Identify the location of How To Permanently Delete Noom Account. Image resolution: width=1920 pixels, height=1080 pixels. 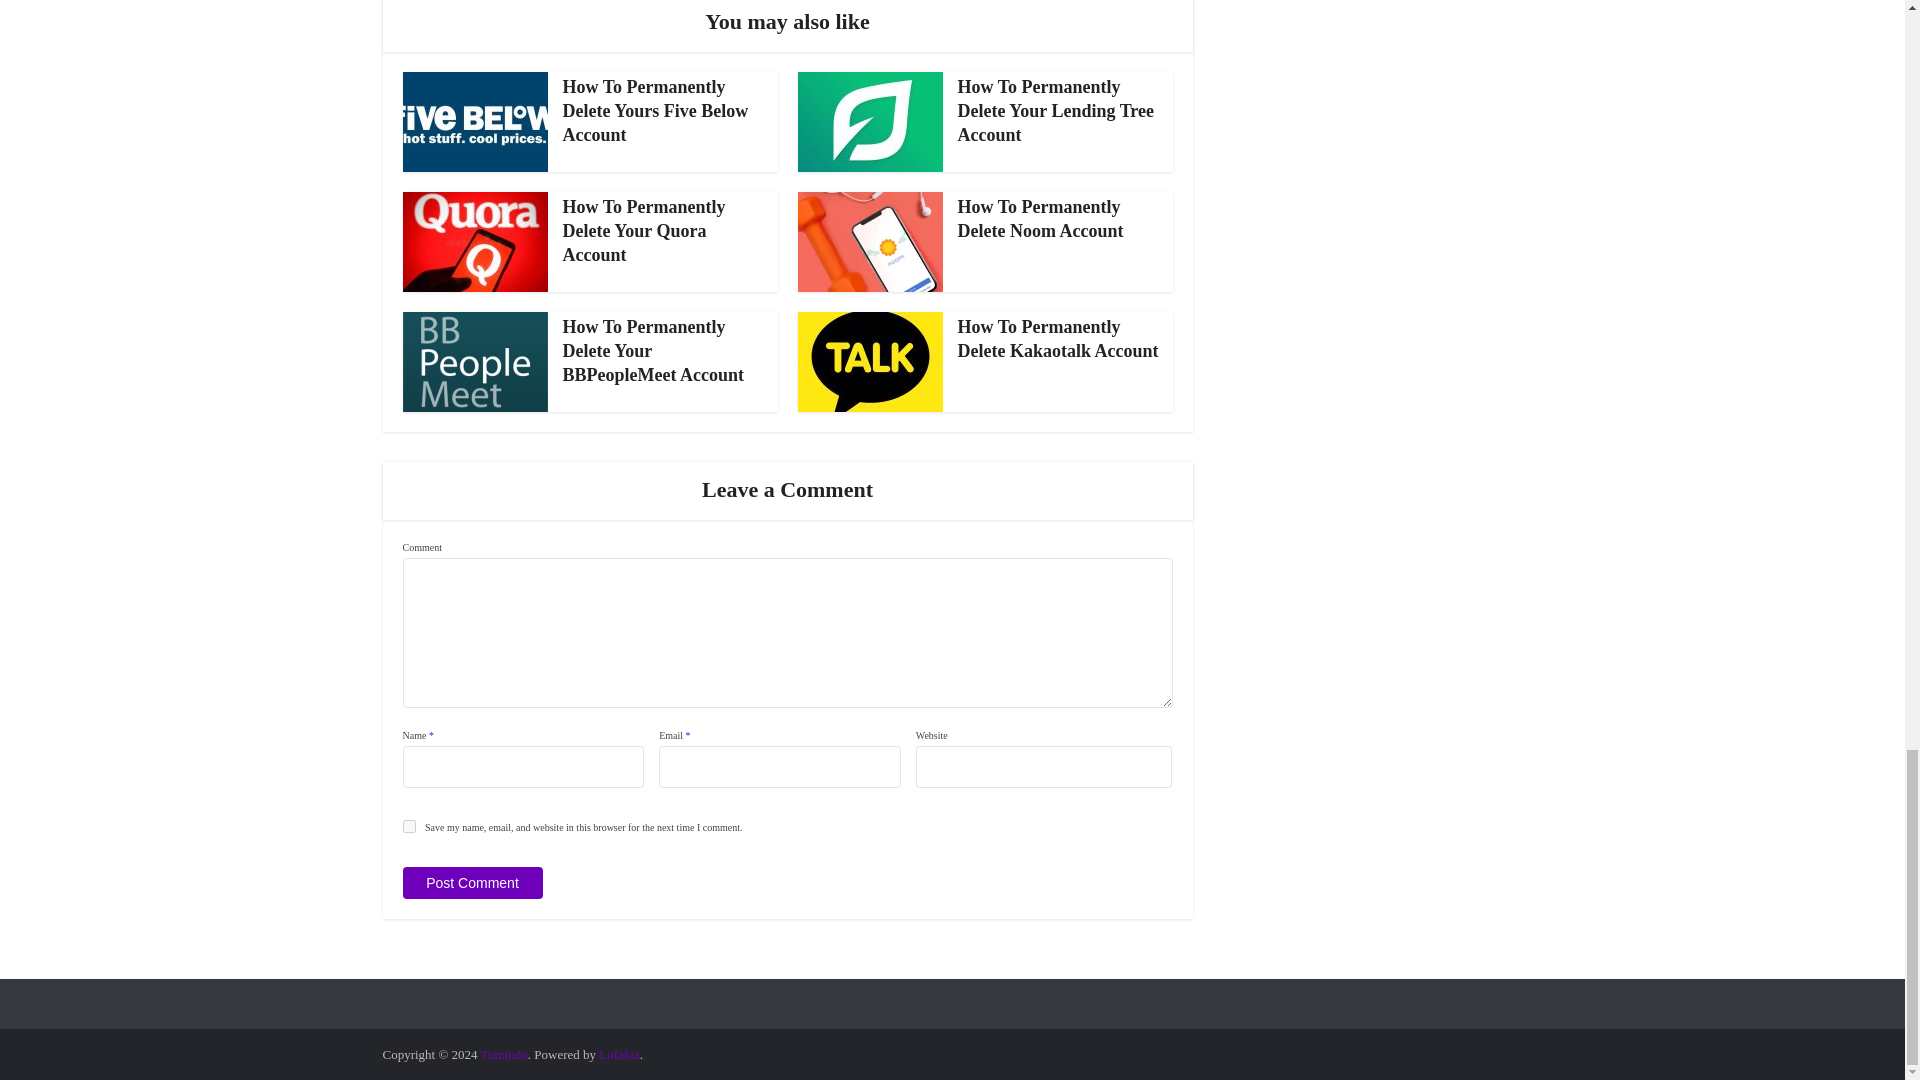
(1040, 218).